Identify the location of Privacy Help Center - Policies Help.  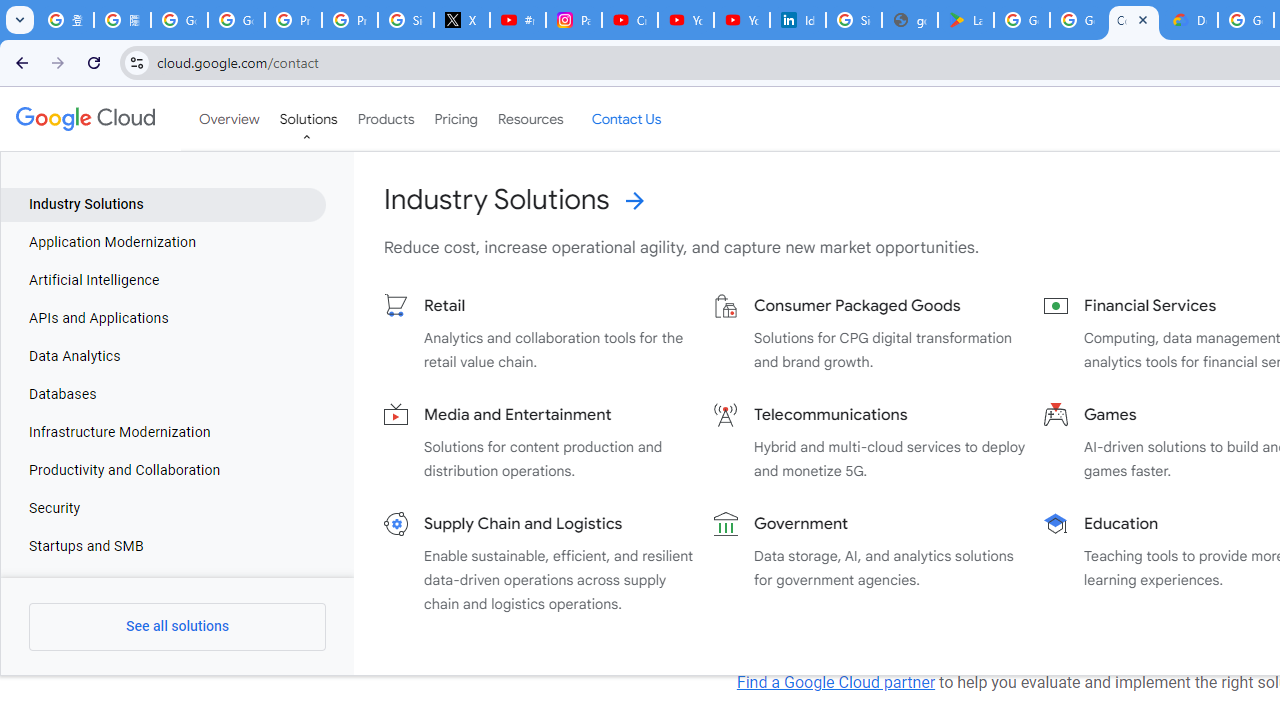
(350, 20).